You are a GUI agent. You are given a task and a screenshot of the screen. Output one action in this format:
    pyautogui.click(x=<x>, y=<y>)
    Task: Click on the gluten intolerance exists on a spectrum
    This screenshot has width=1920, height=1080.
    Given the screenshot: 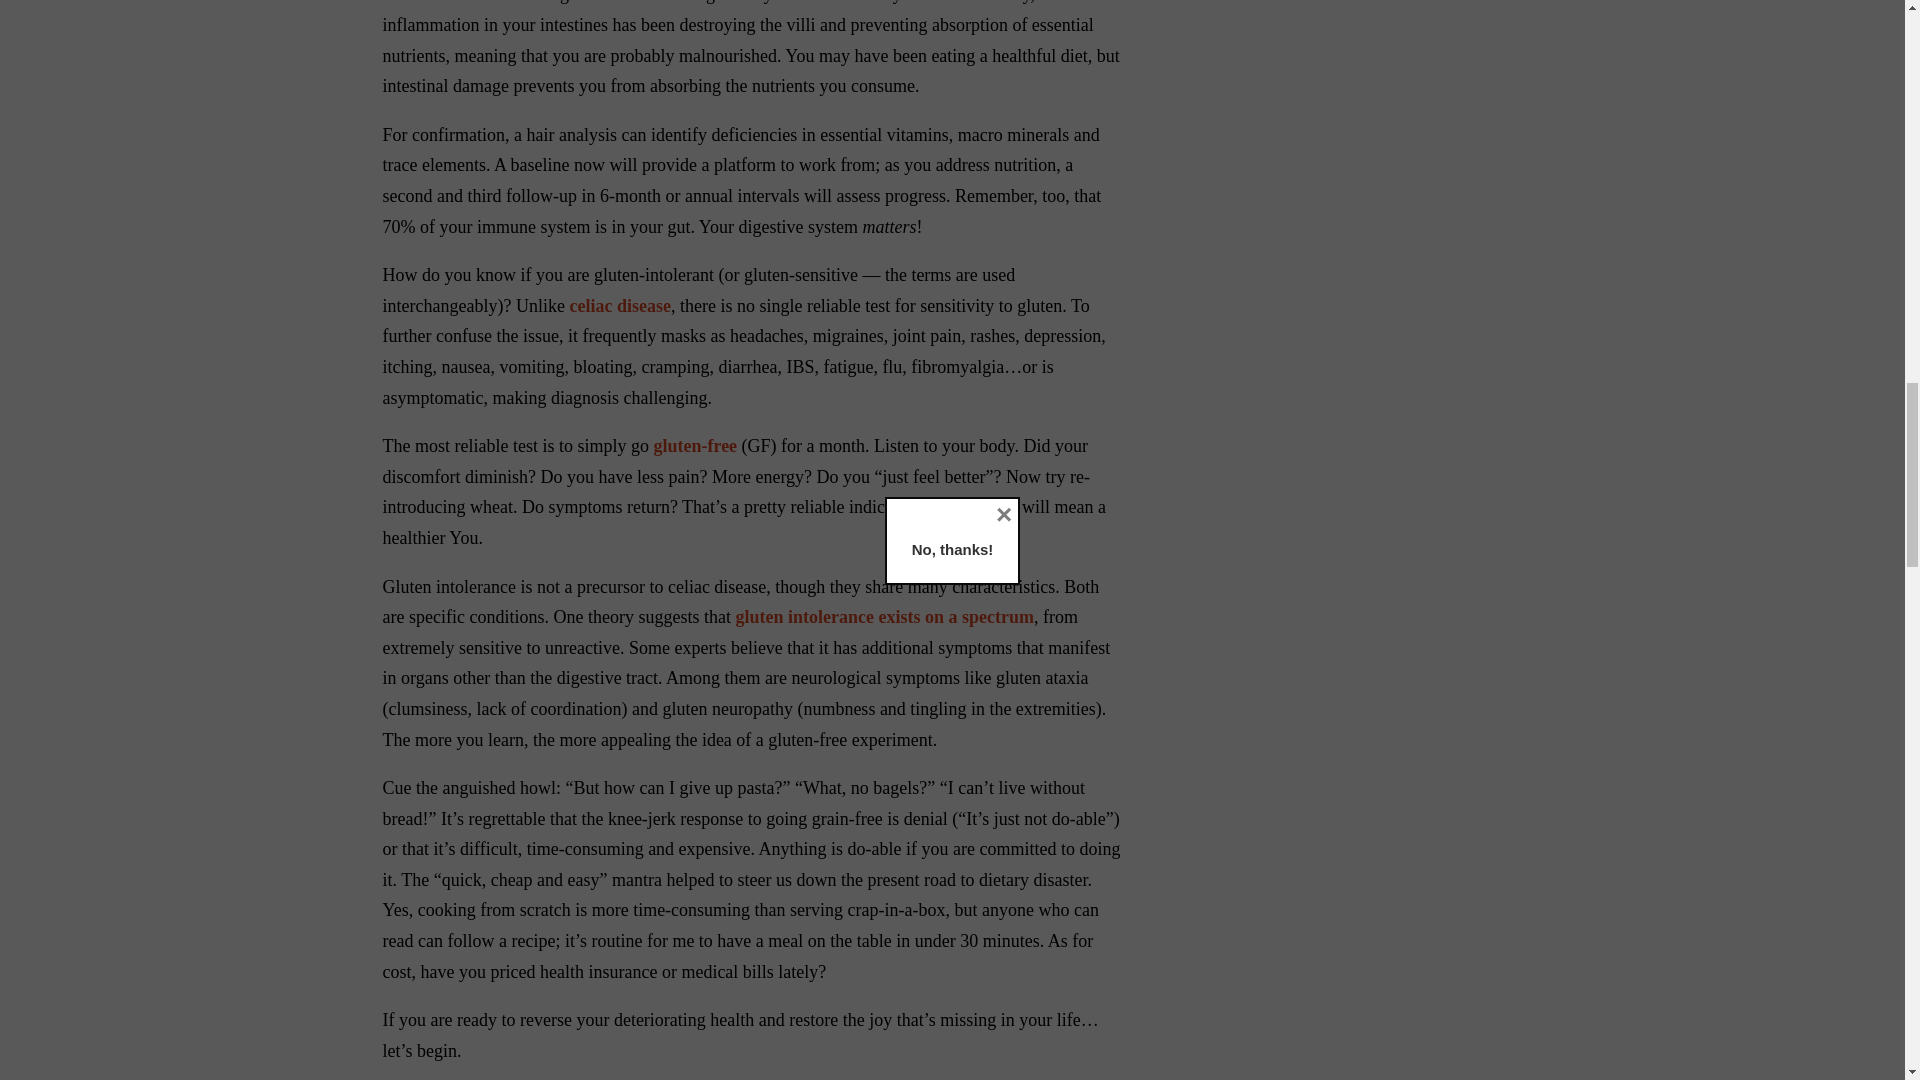 What is the action you would take?
    pyautogui.click(x=884, y=616)
    